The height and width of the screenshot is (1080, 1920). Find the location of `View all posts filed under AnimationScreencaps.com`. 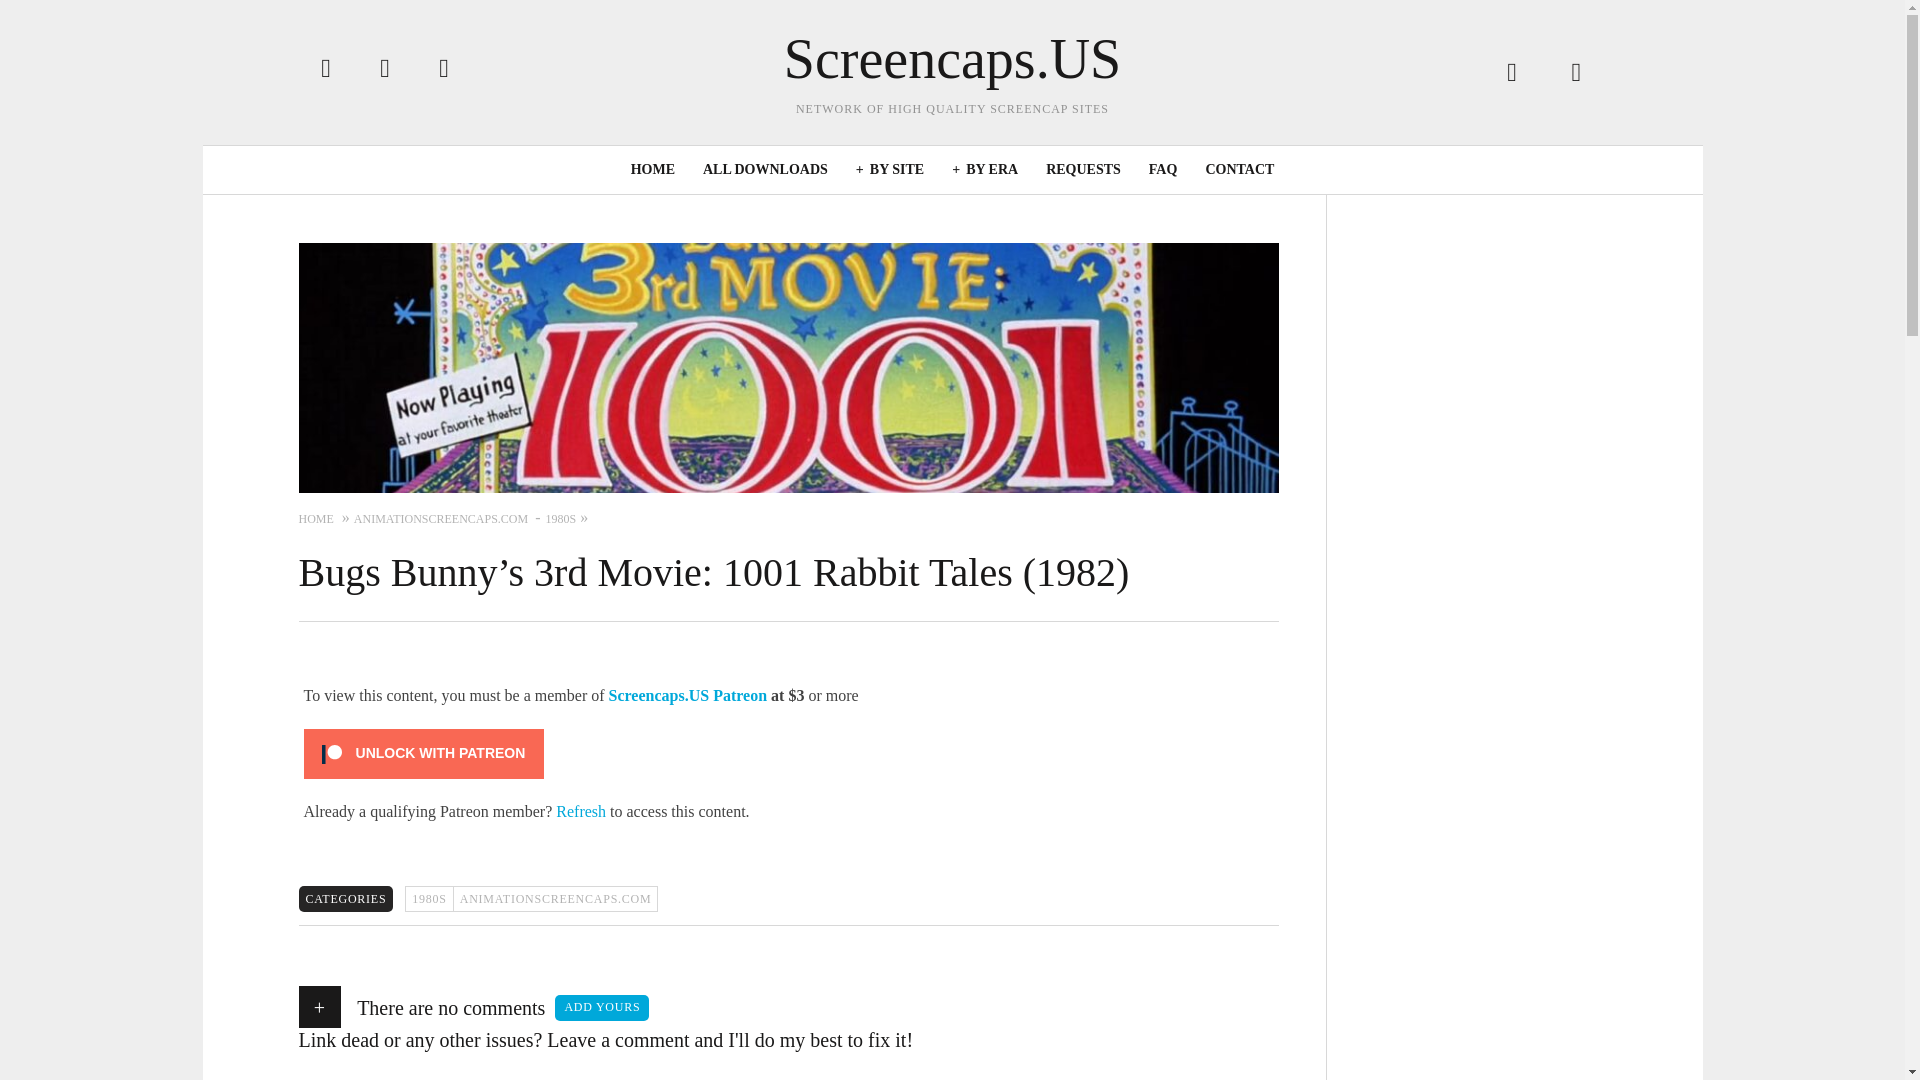

View all posts filed under AnimationScreencaps.com is located at coordinates (440, 518).